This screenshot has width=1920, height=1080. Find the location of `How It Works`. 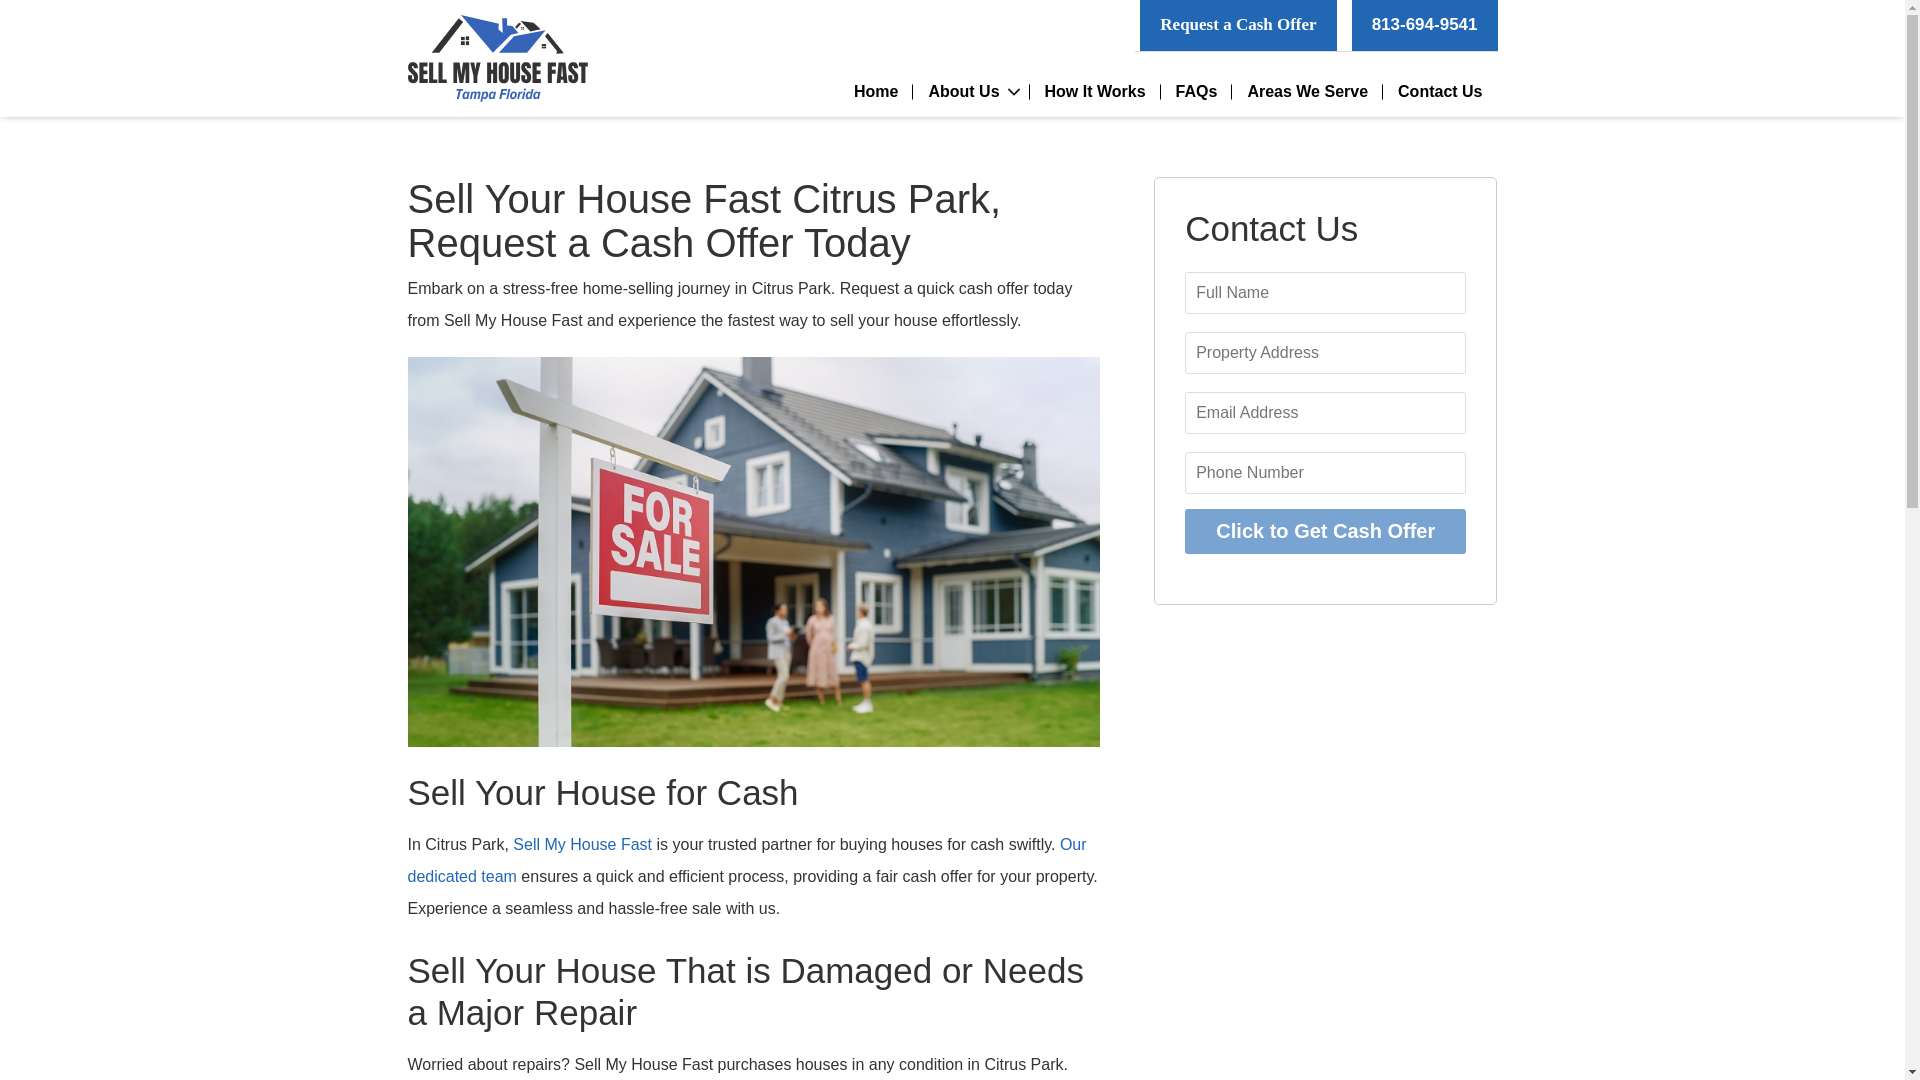

How It Works is located at coordinates (1095, 91).